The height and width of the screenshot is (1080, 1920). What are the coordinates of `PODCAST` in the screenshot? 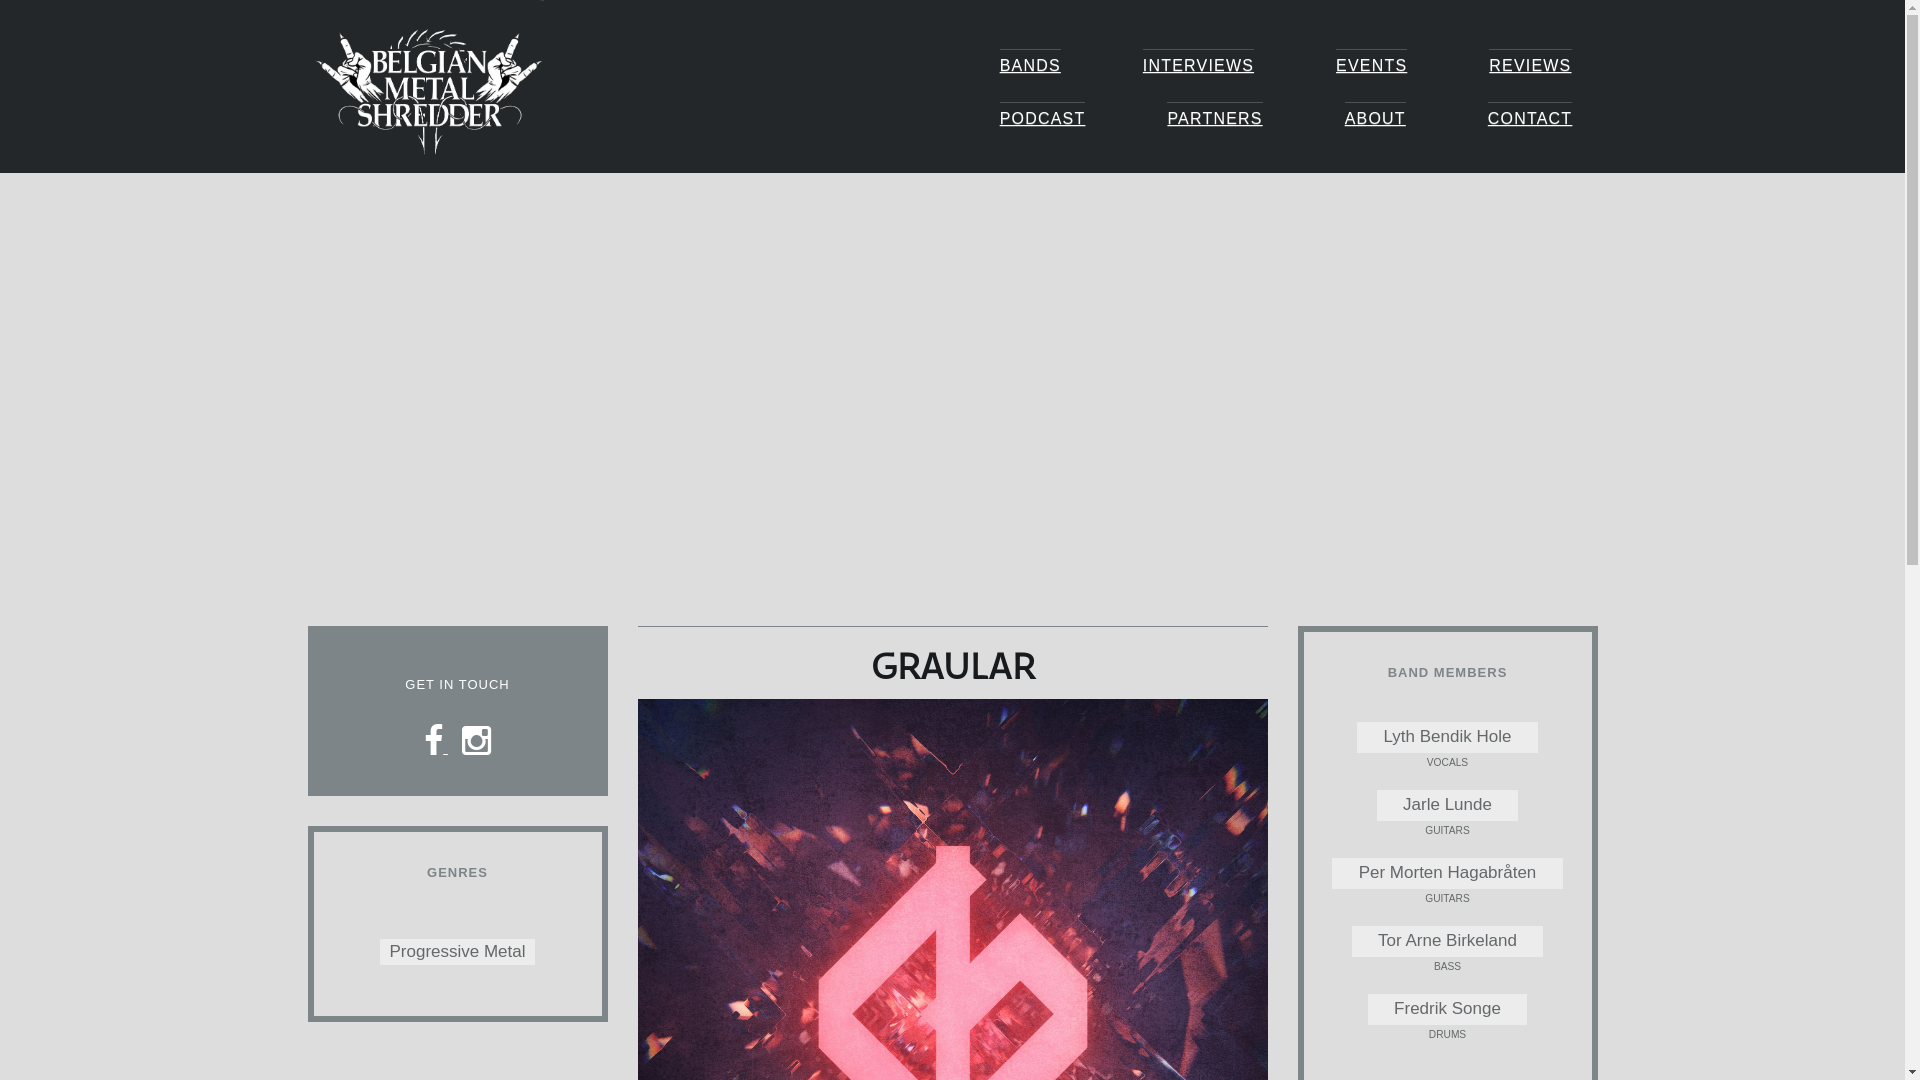 It's located at (1043, 116).